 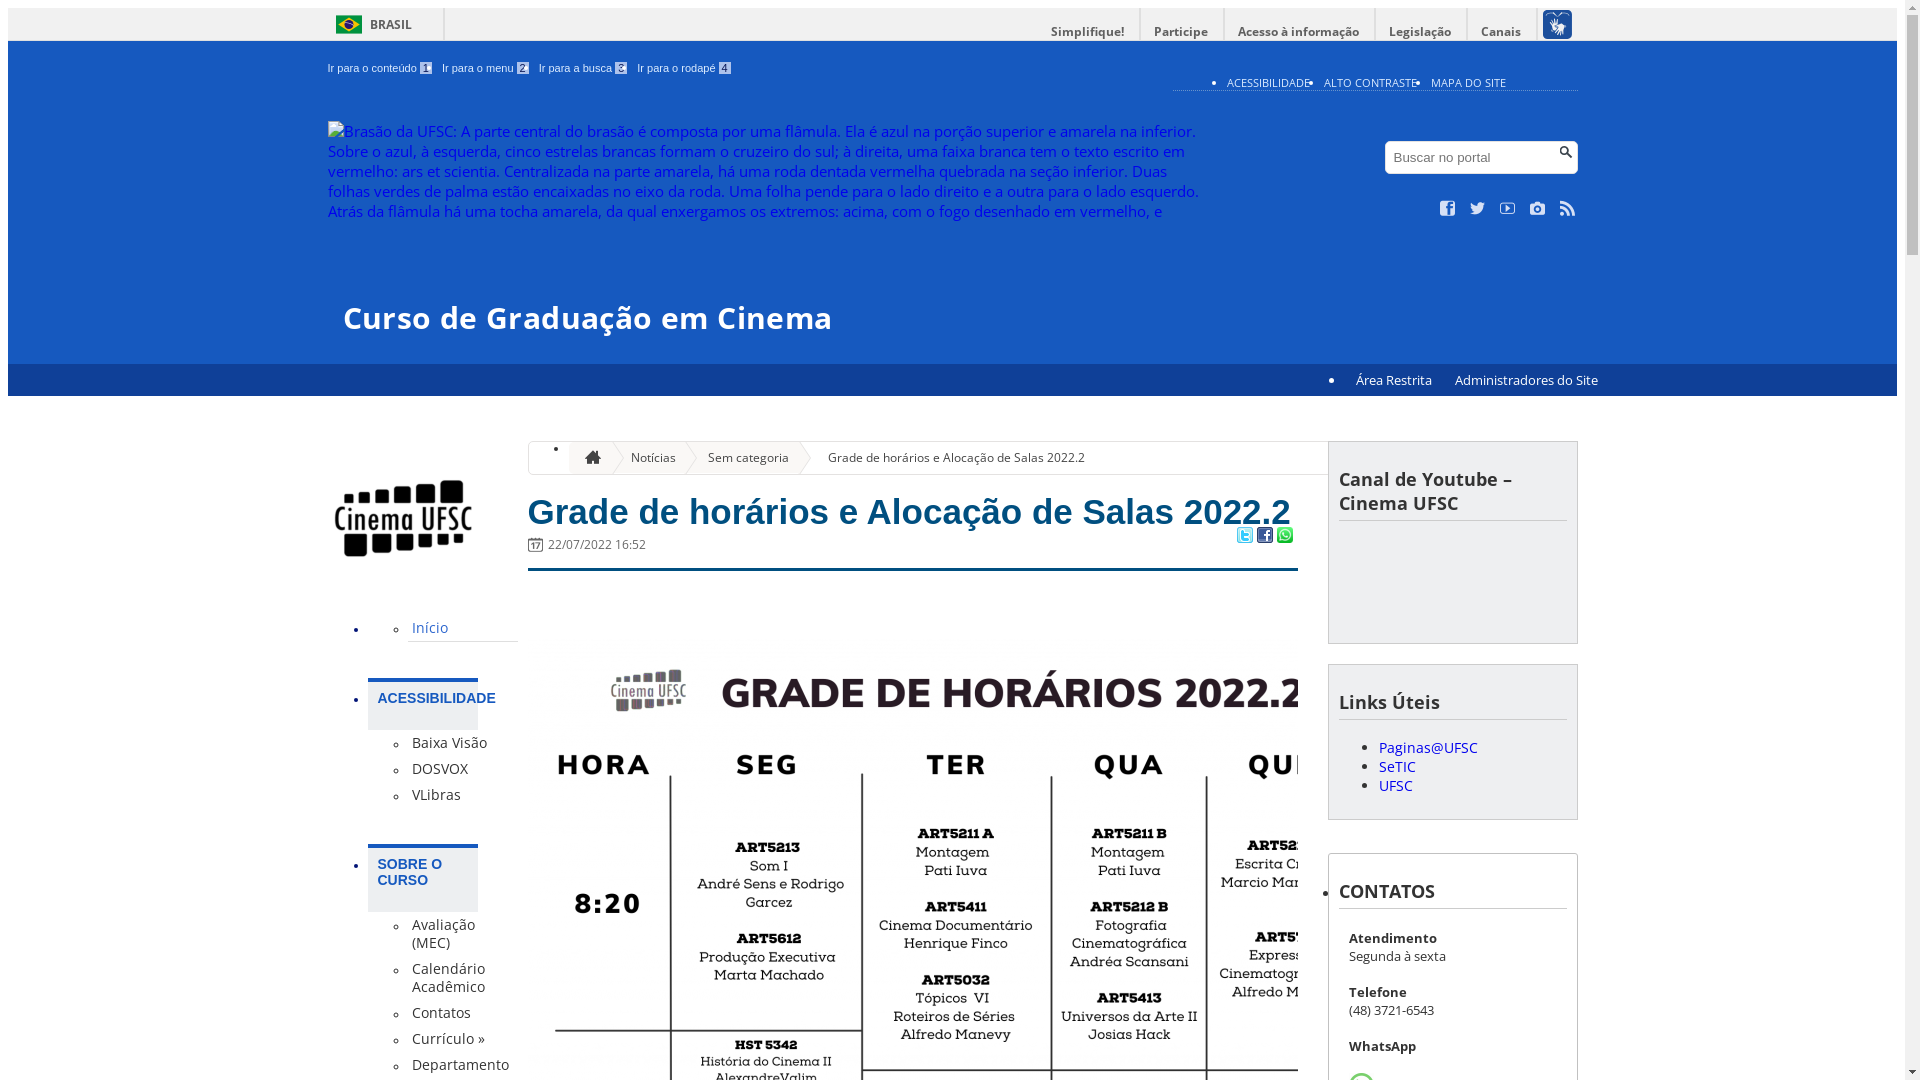 What do you see at coordinates (463, 769) in the screenshot?
I see `DOSVOX` at bounding box center [463, 769].